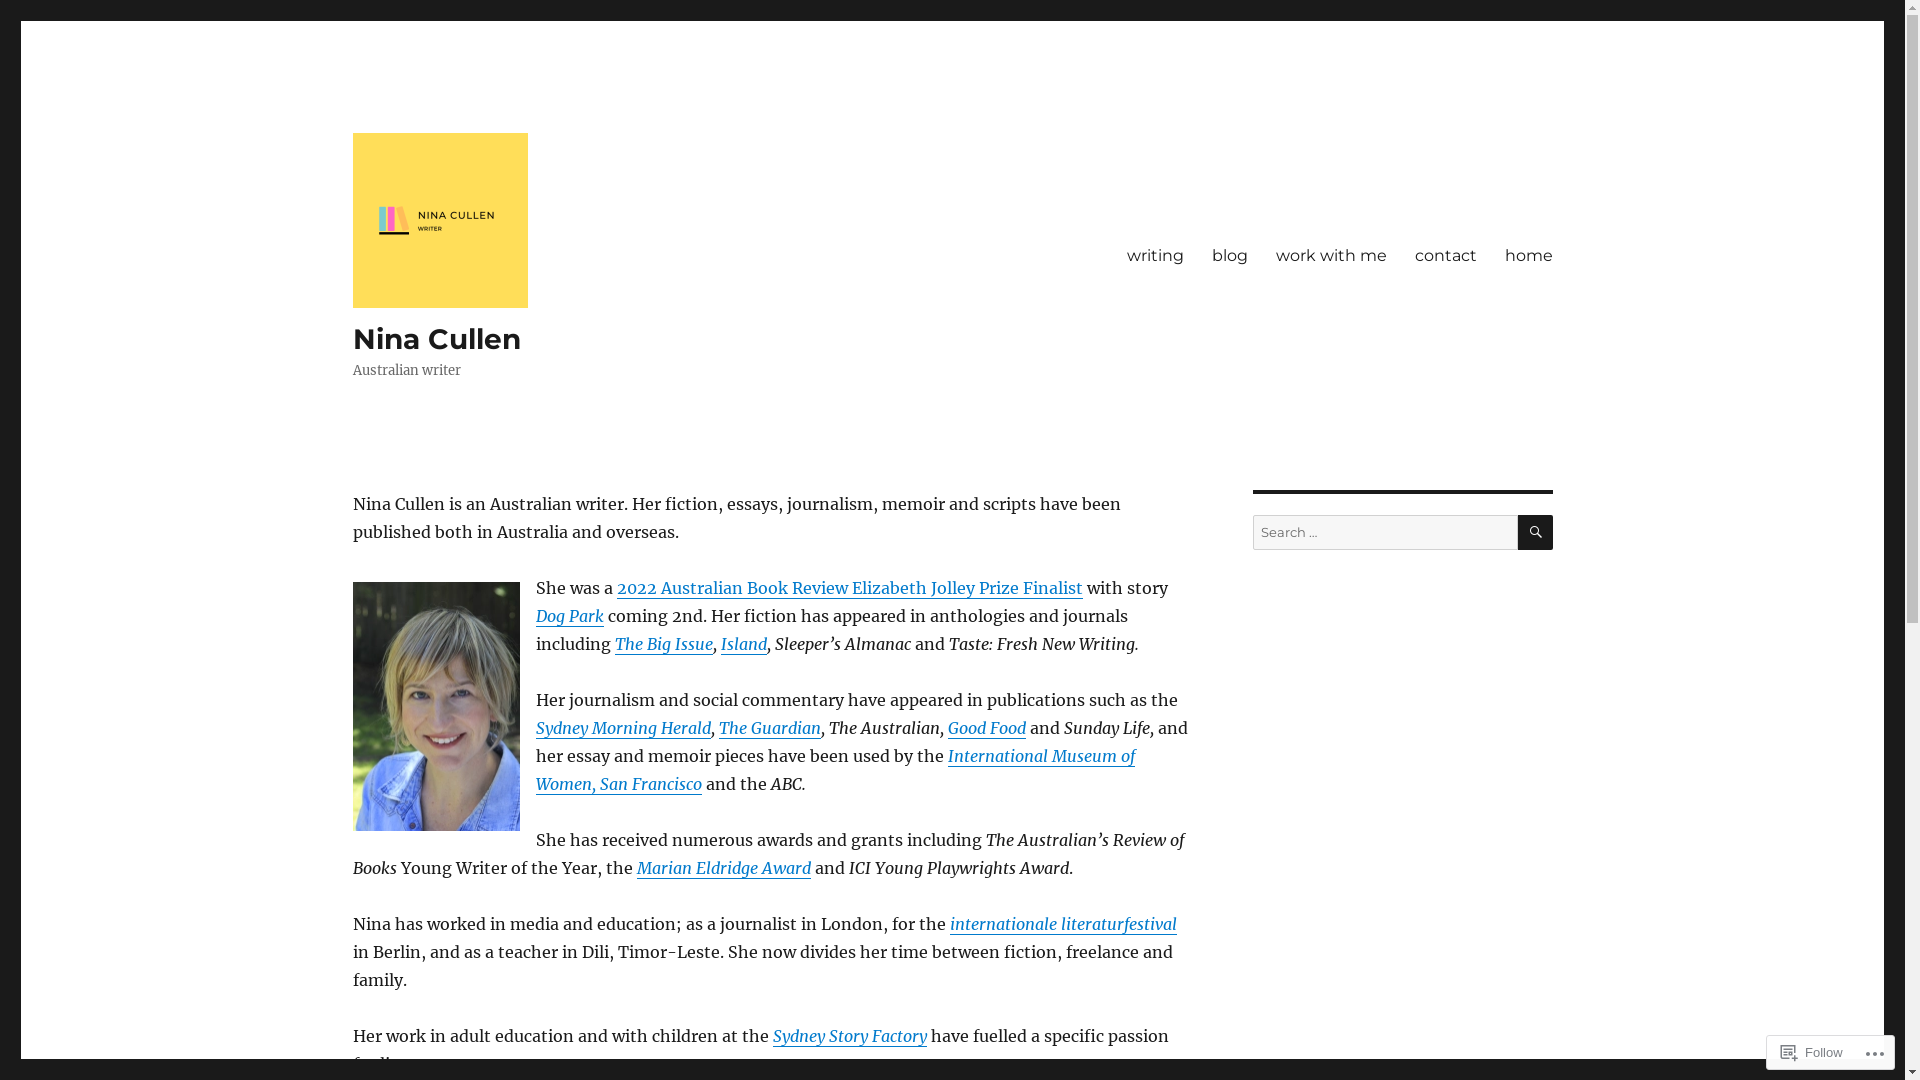 This screenshot has height=1080, width=1920. What do you see at coordinates (1154, 255) in the screenshot?
I see `writing` at bounding box center [1154, 255].